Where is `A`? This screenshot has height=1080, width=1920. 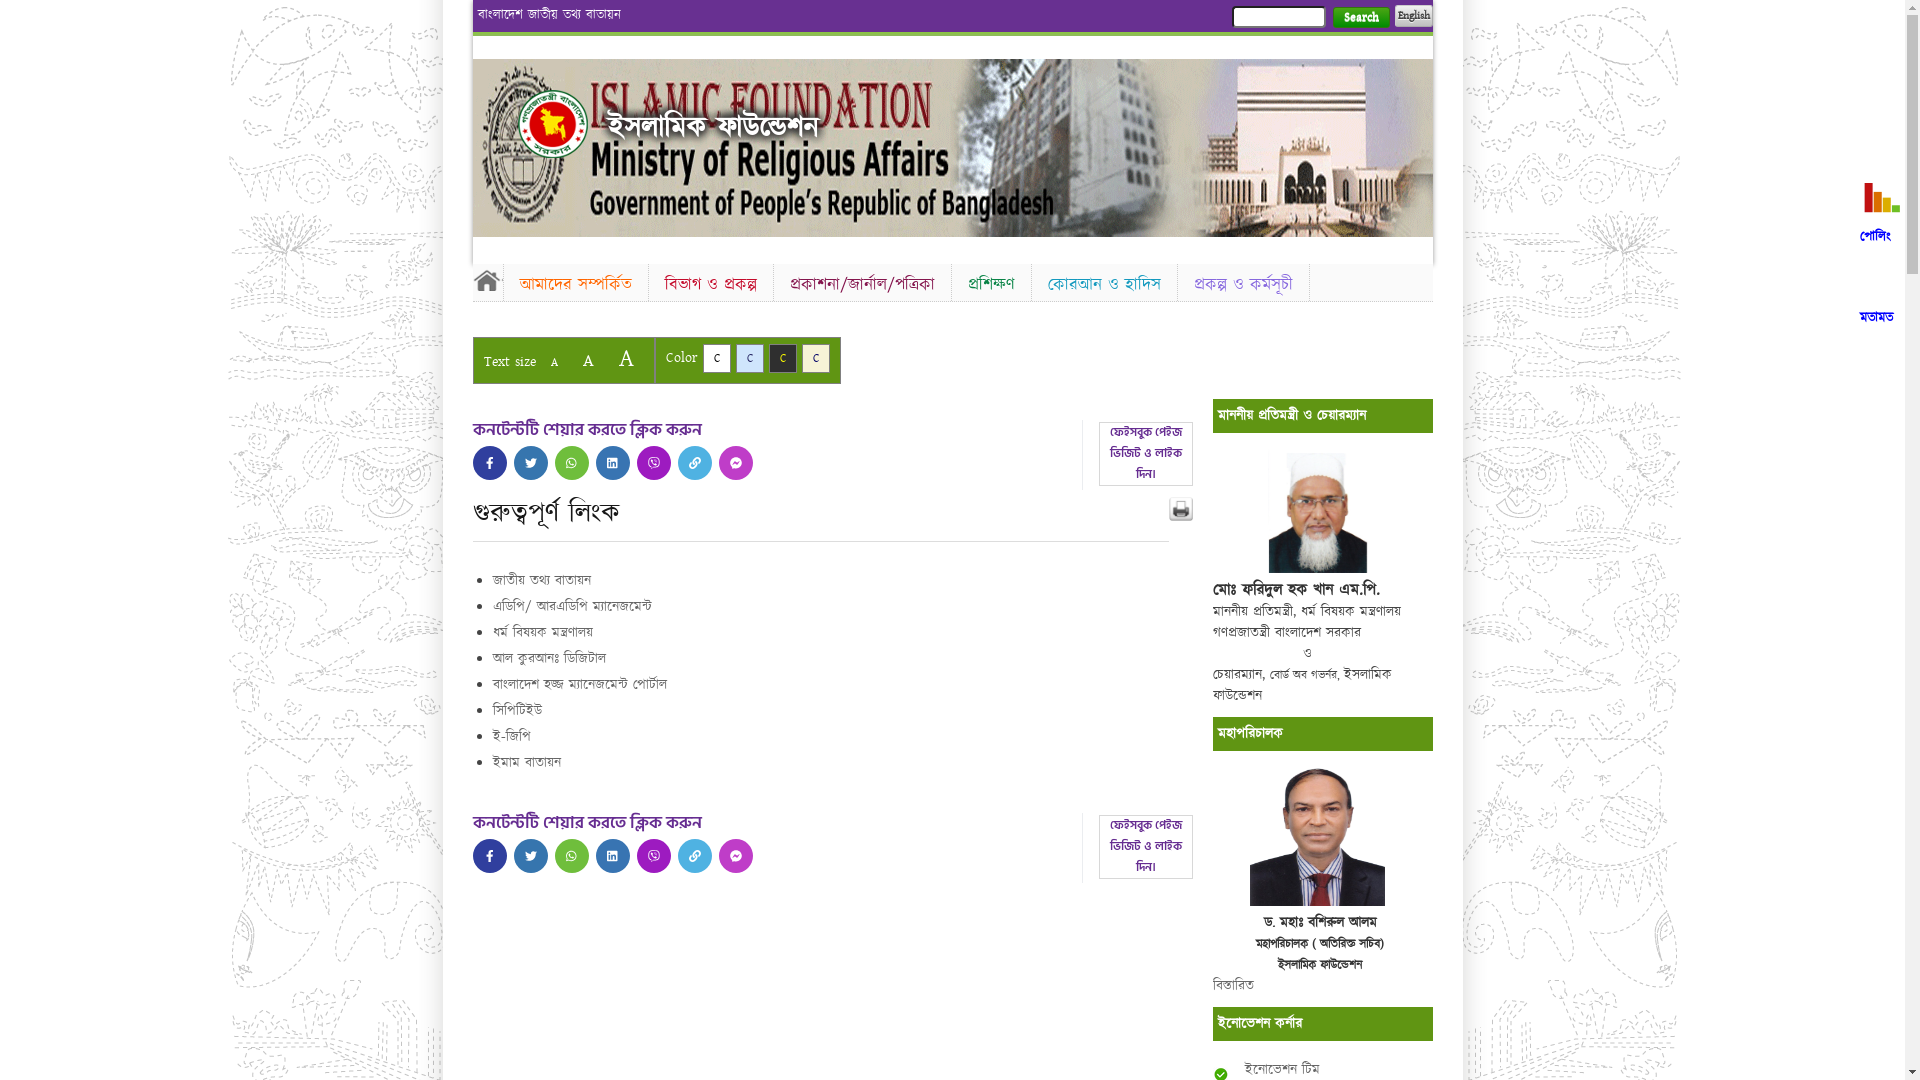 A is located at coordinates (626, 358).